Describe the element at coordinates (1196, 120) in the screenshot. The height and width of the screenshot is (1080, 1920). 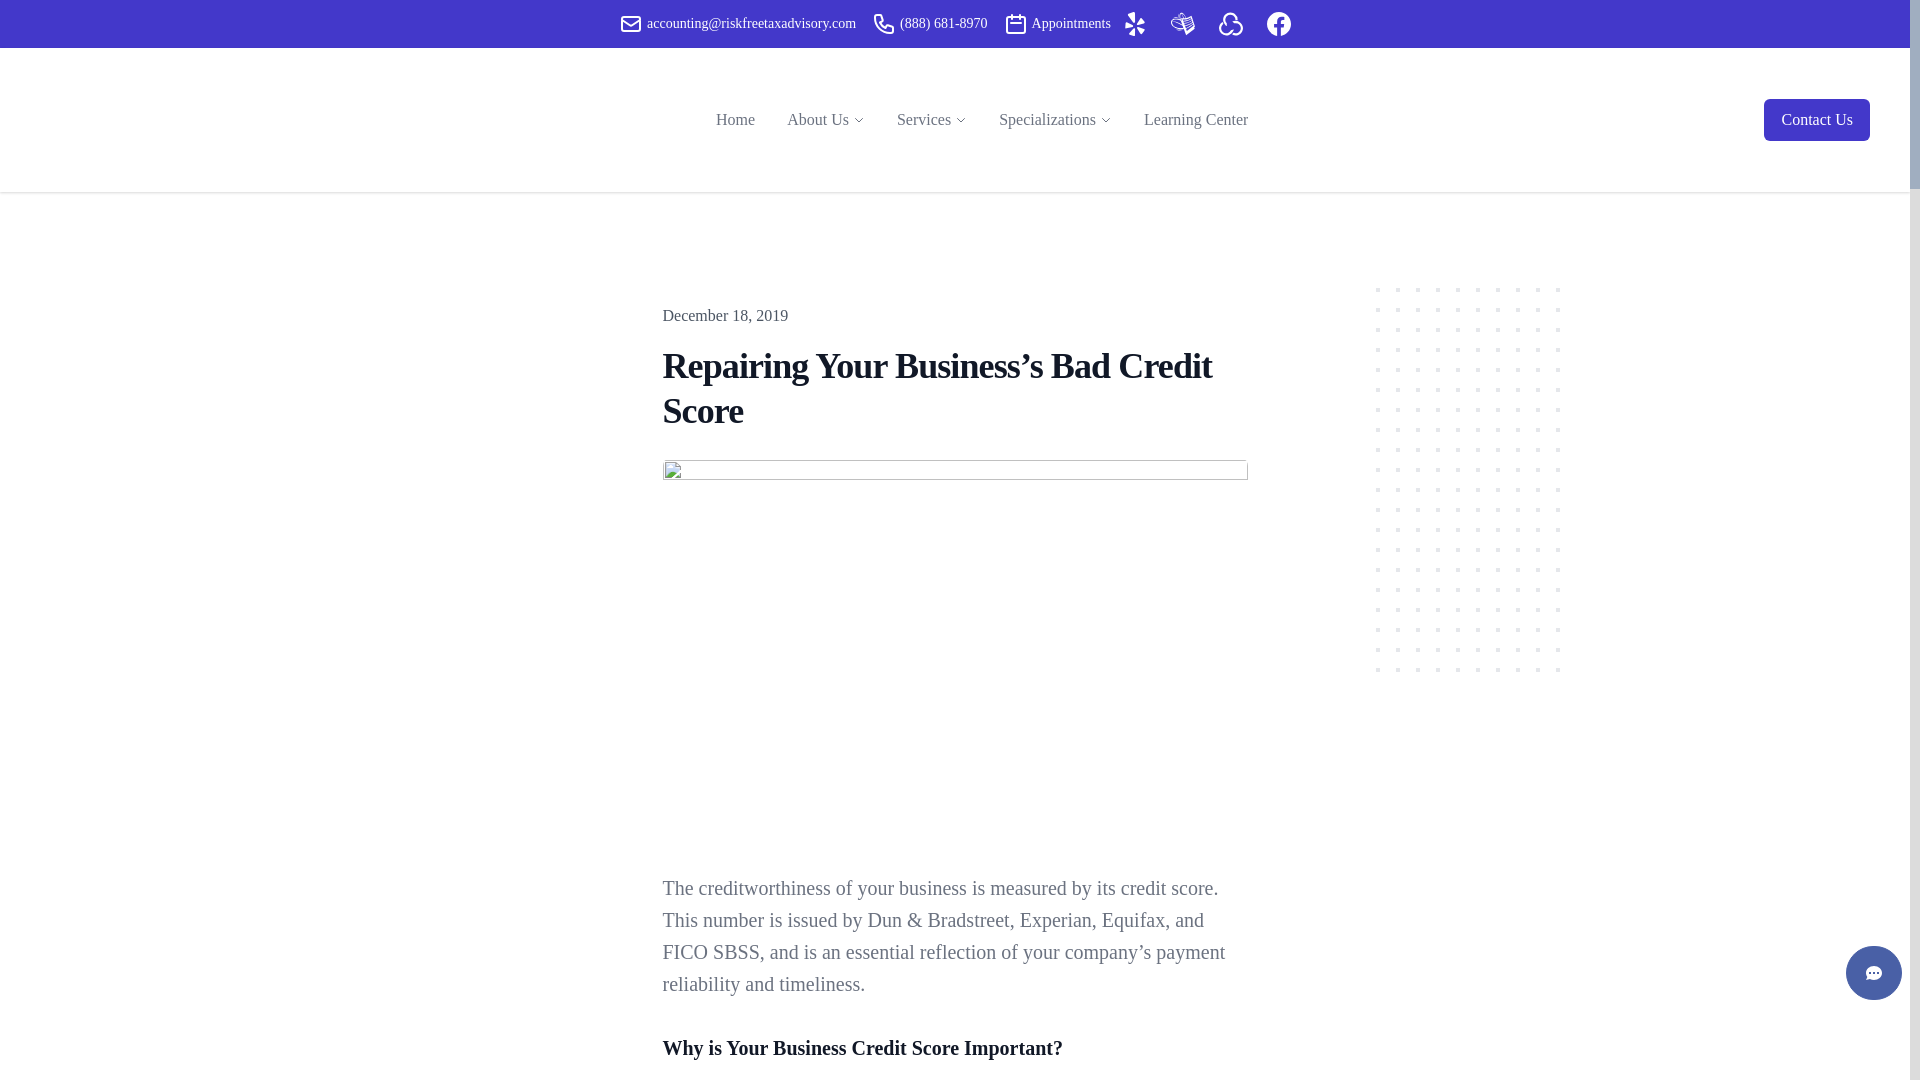
I see `Learning Center` at that location.